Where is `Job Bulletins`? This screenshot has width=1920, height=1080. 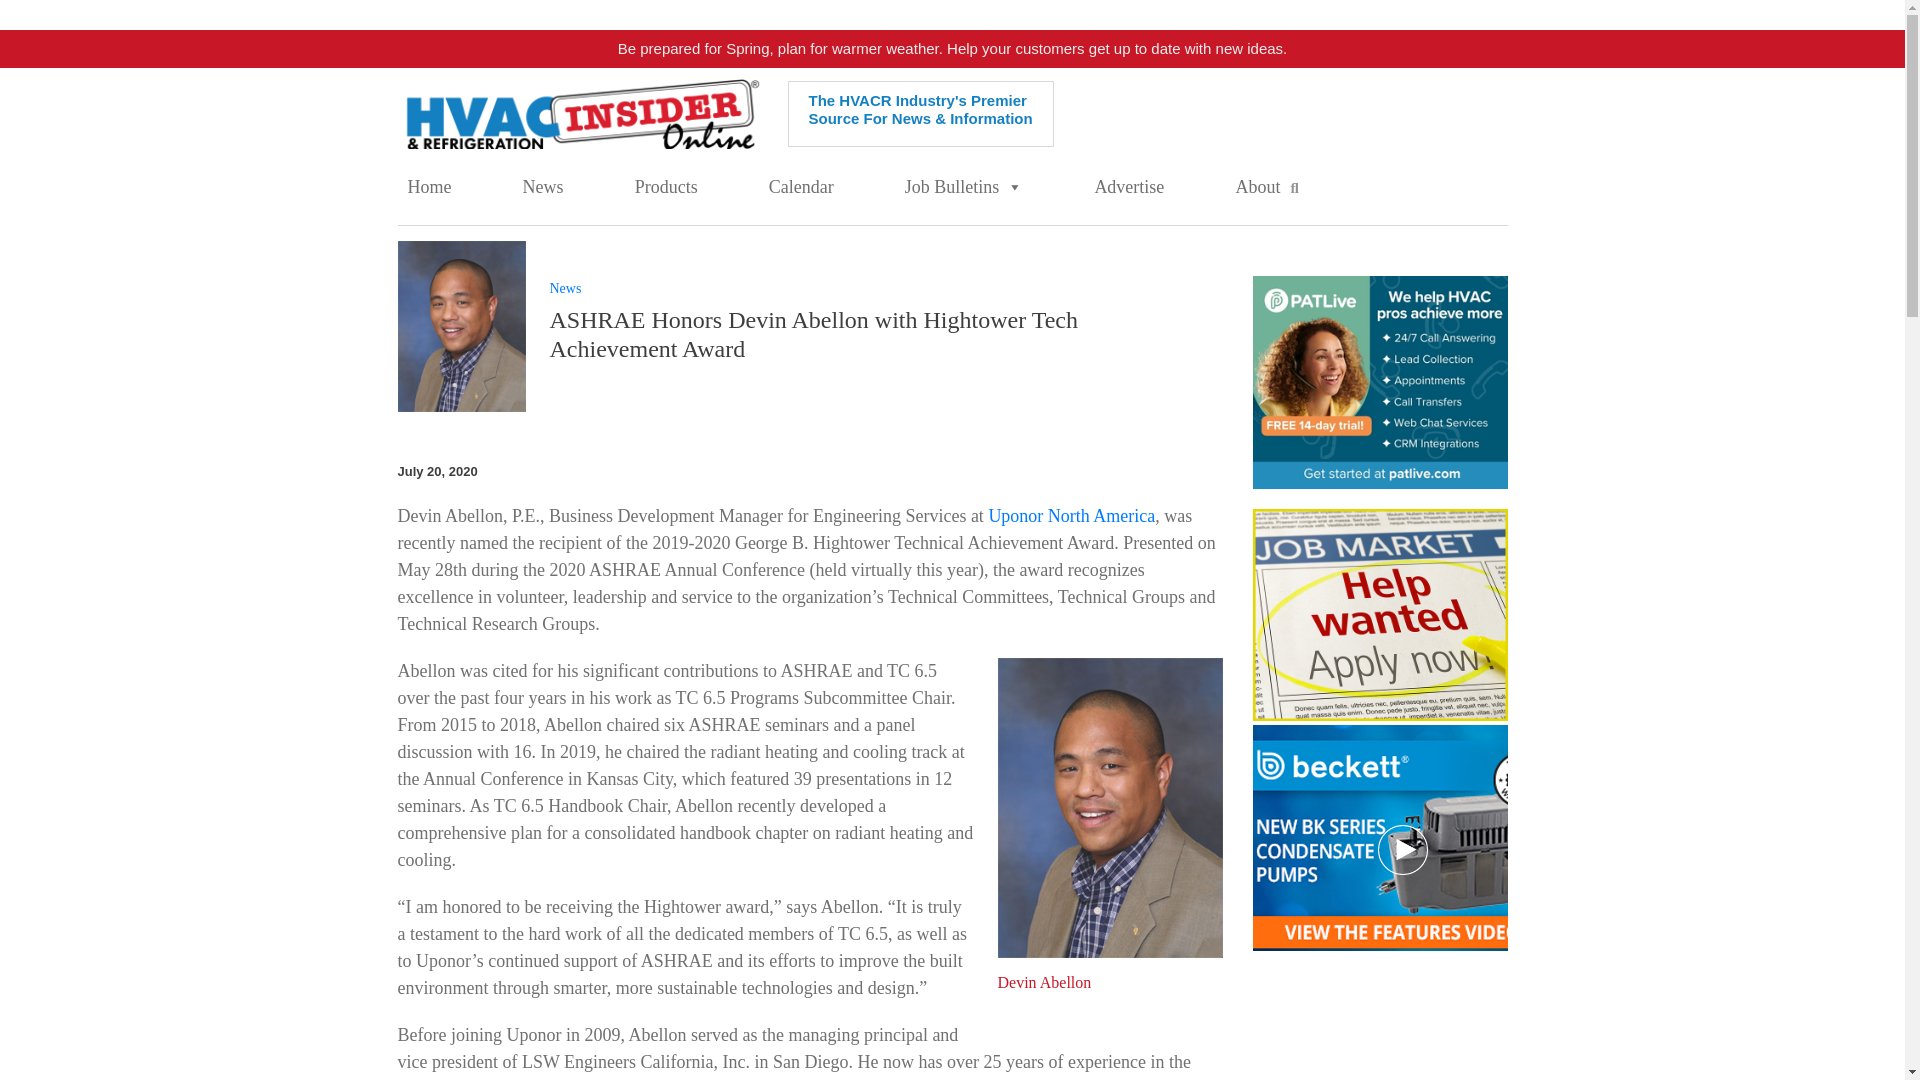
Job Bulletins is located at coordinates (964, 187).